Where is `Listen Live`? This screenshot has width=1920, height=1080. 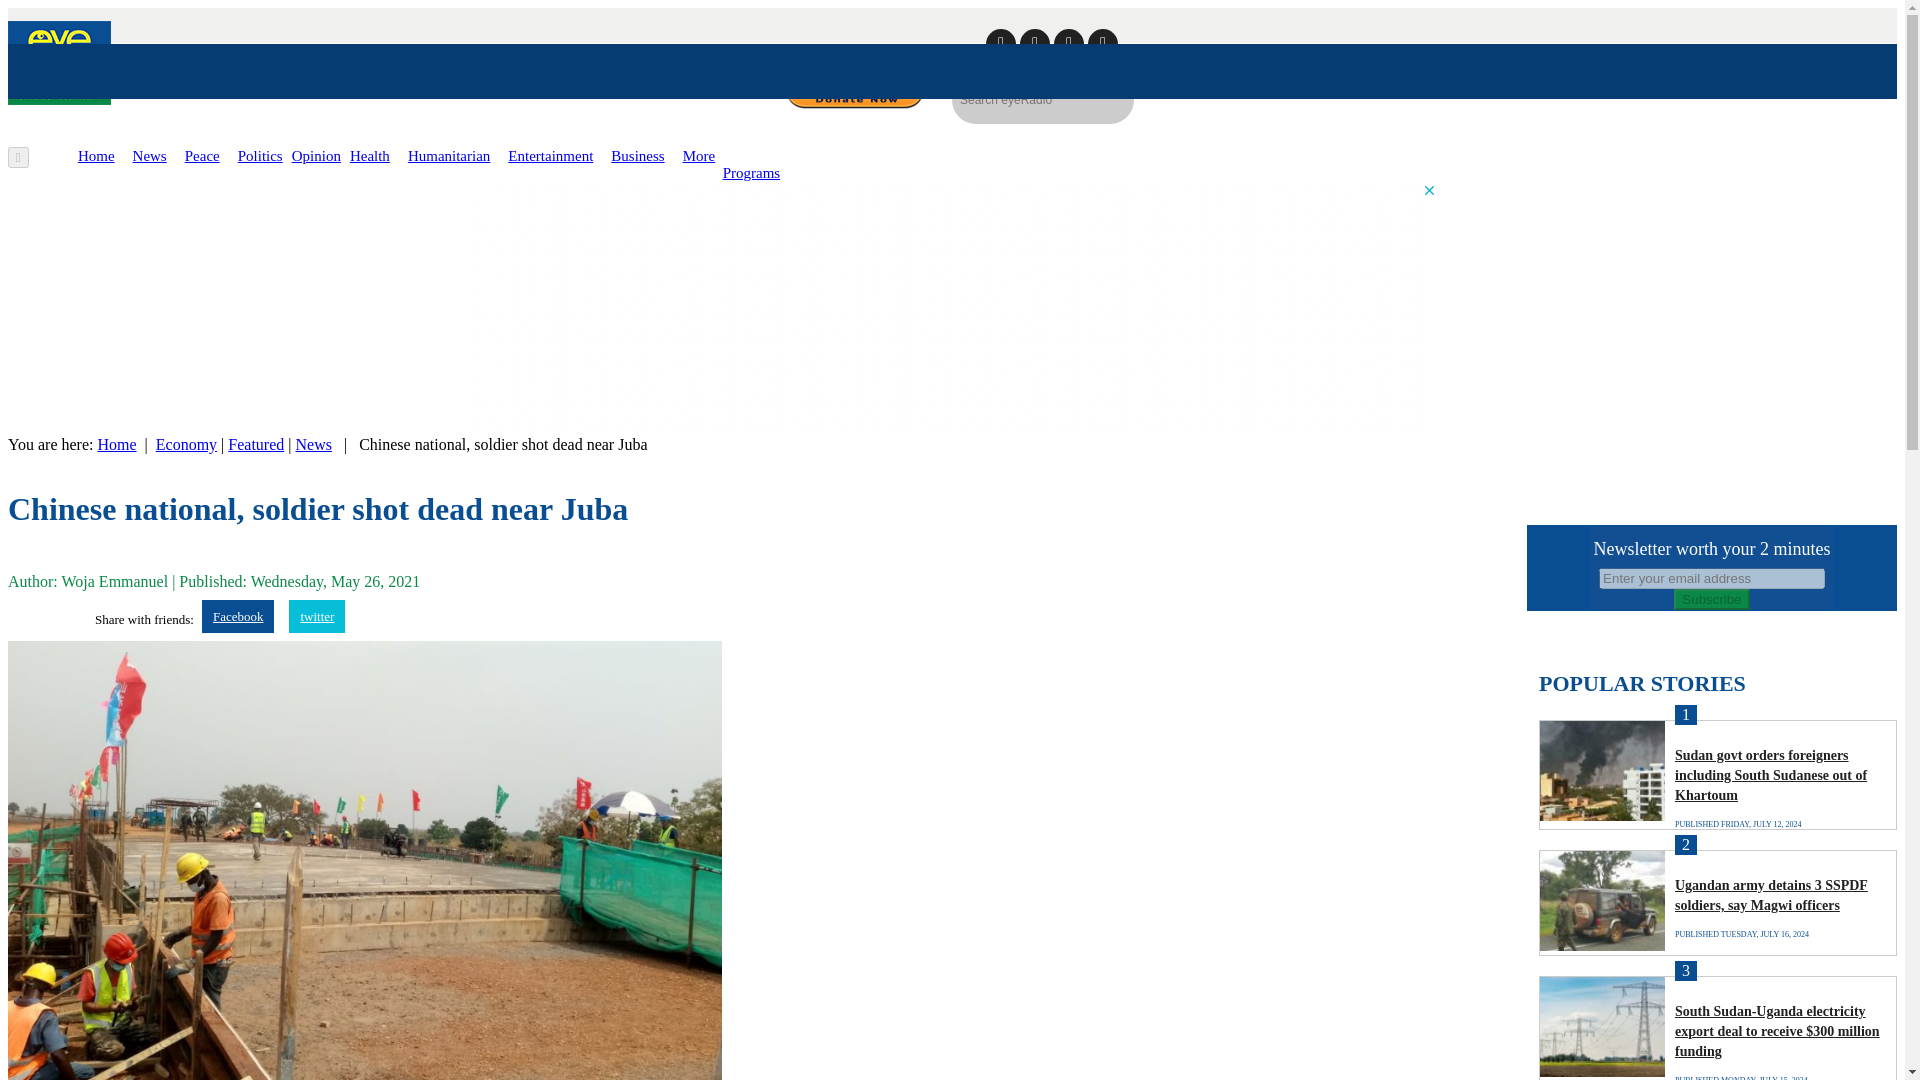 Listen Live is located at coordinates (1760, 163).